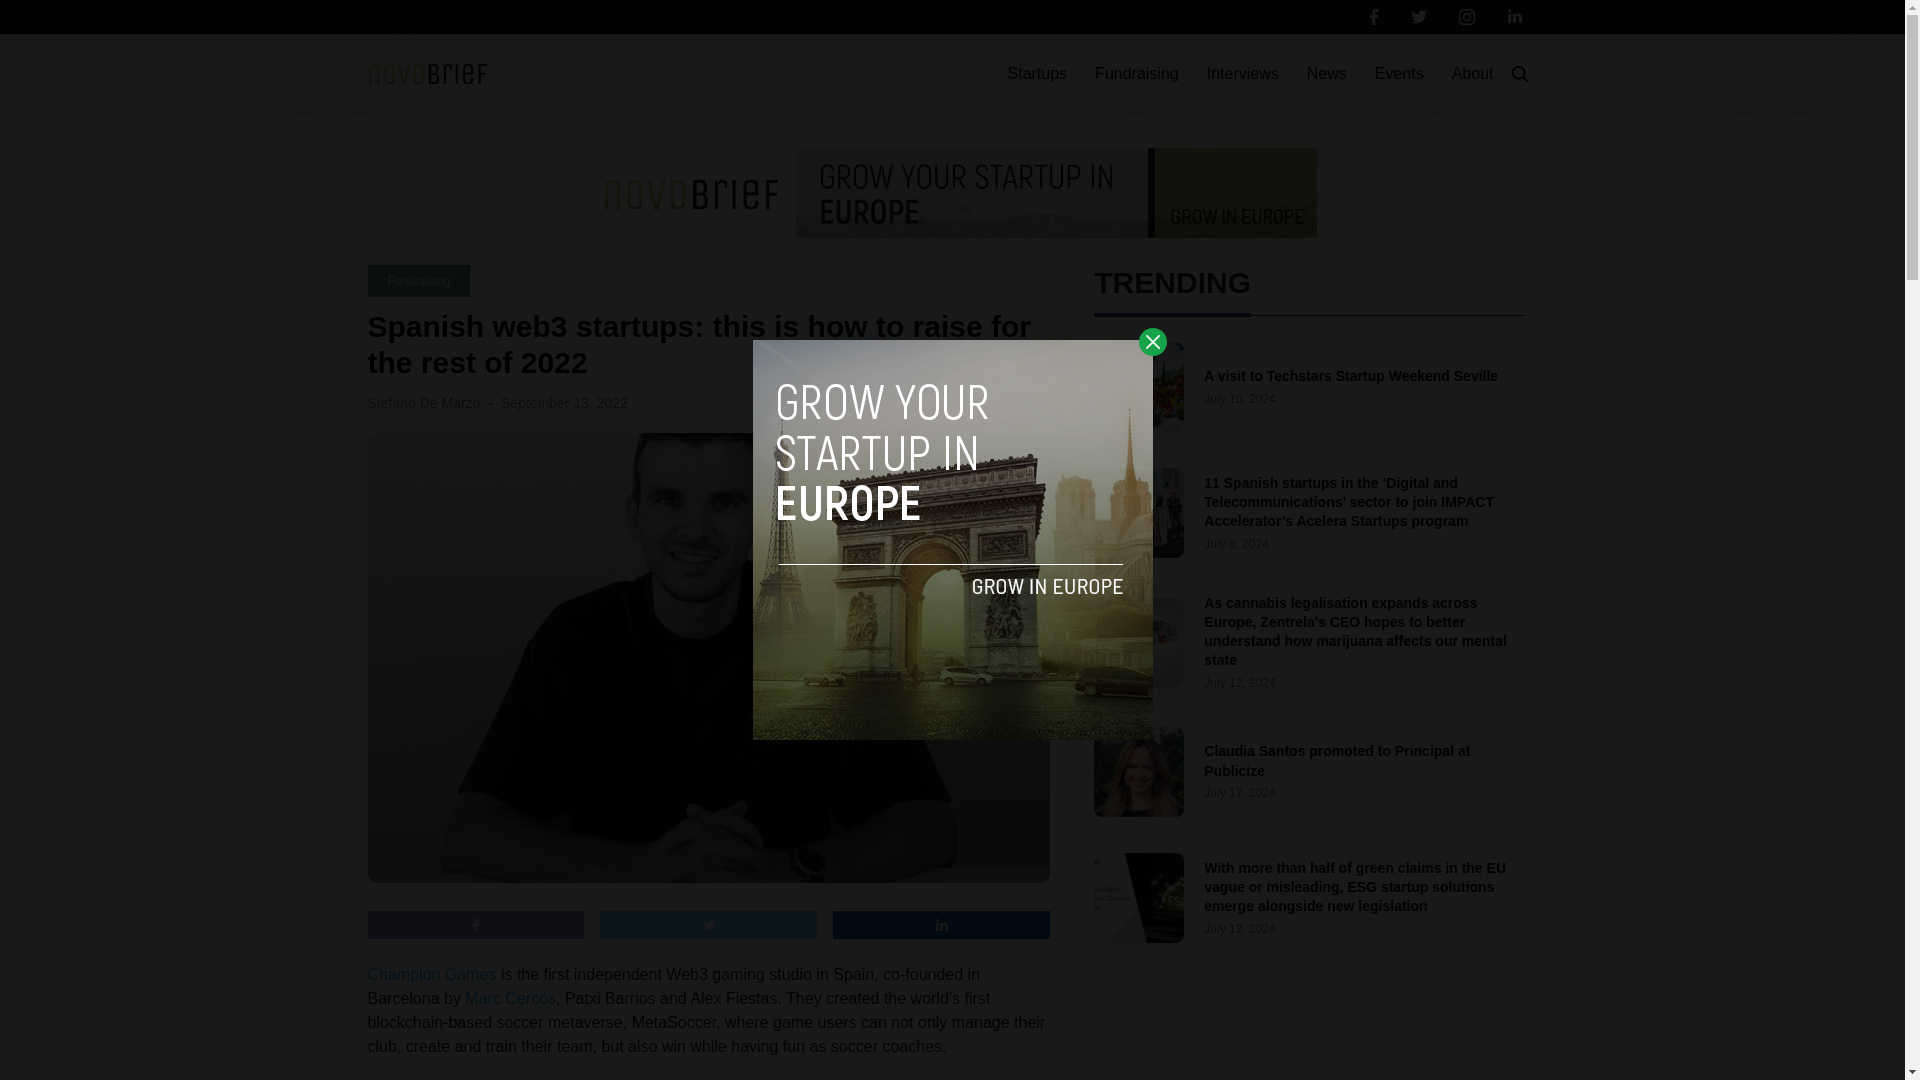  I want to click on Interviews, so click(1242, 74).